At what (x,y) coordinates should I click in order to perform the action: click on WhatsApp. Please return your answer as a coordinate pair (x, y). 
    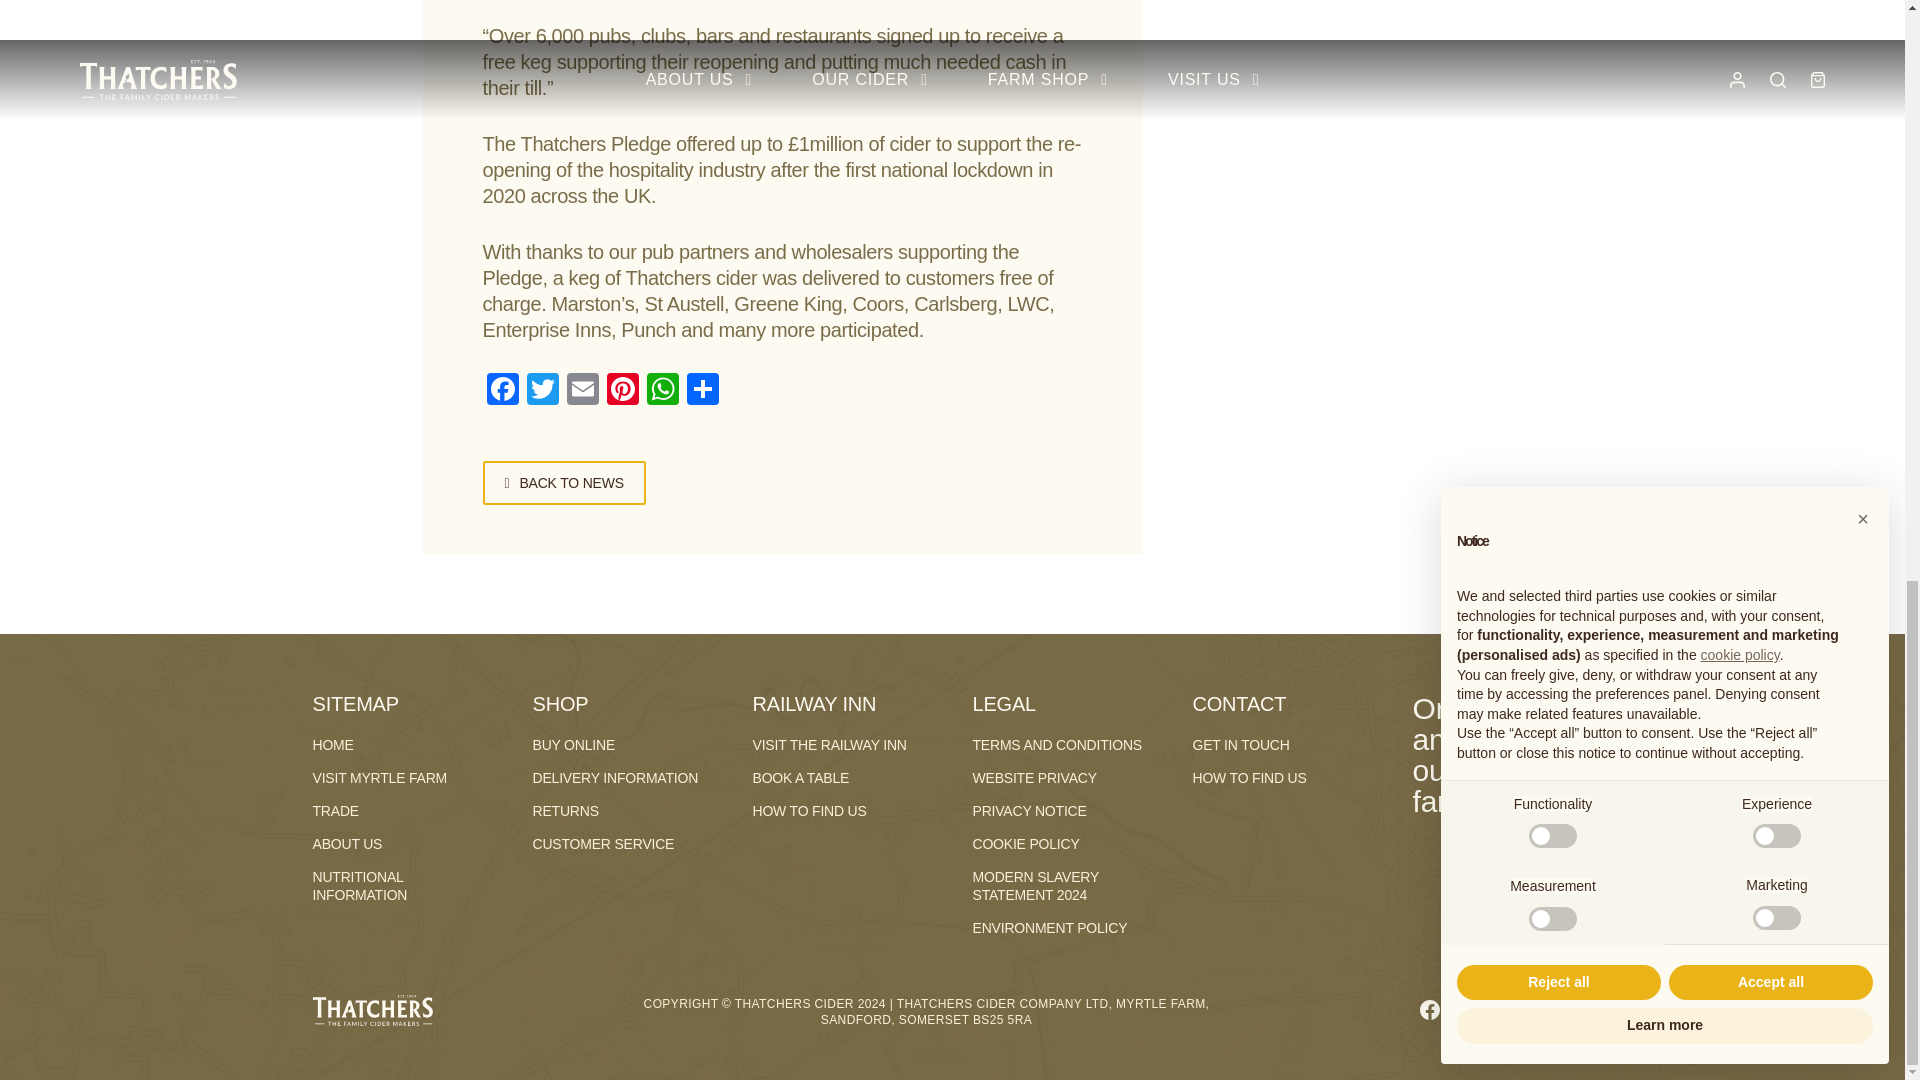
    Looking at the image, I should click on (661, 391).